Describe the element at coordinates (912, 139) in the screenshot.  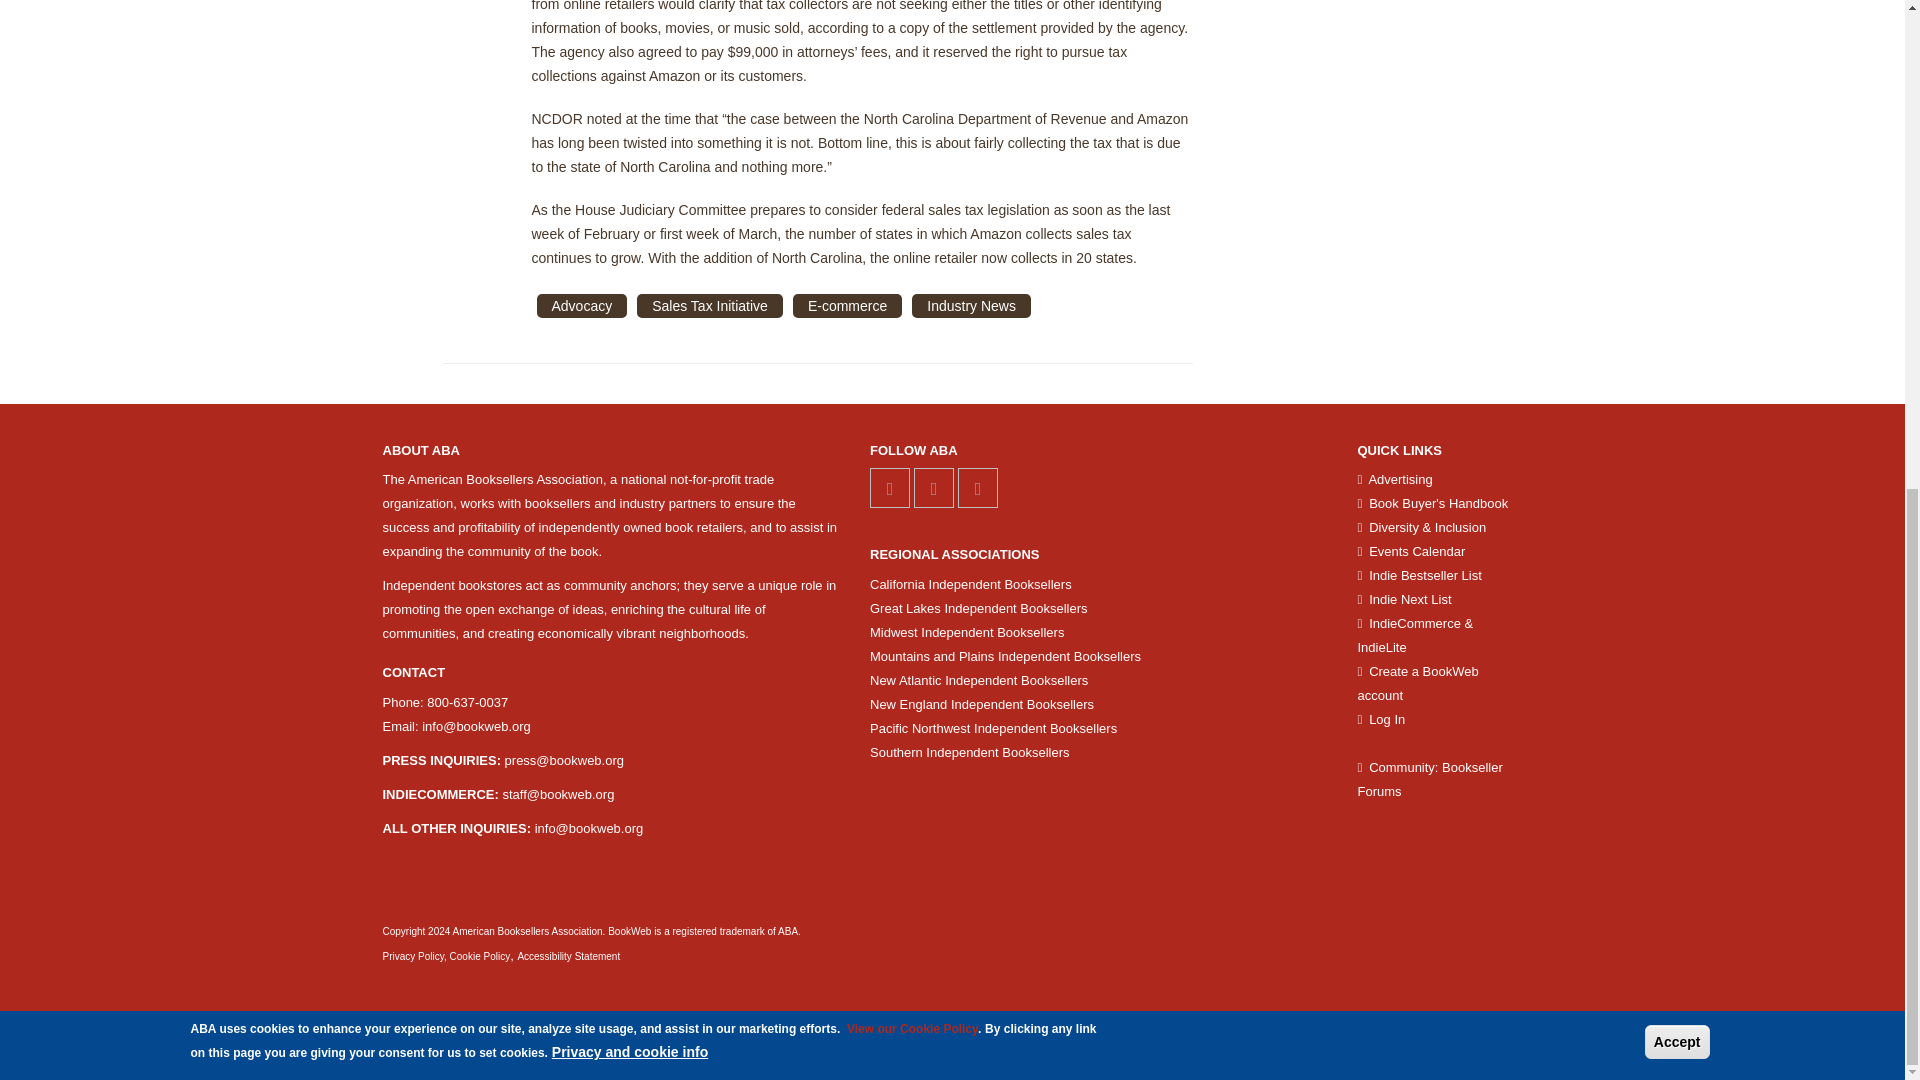
I see `View our Cookie Policy` at that location.